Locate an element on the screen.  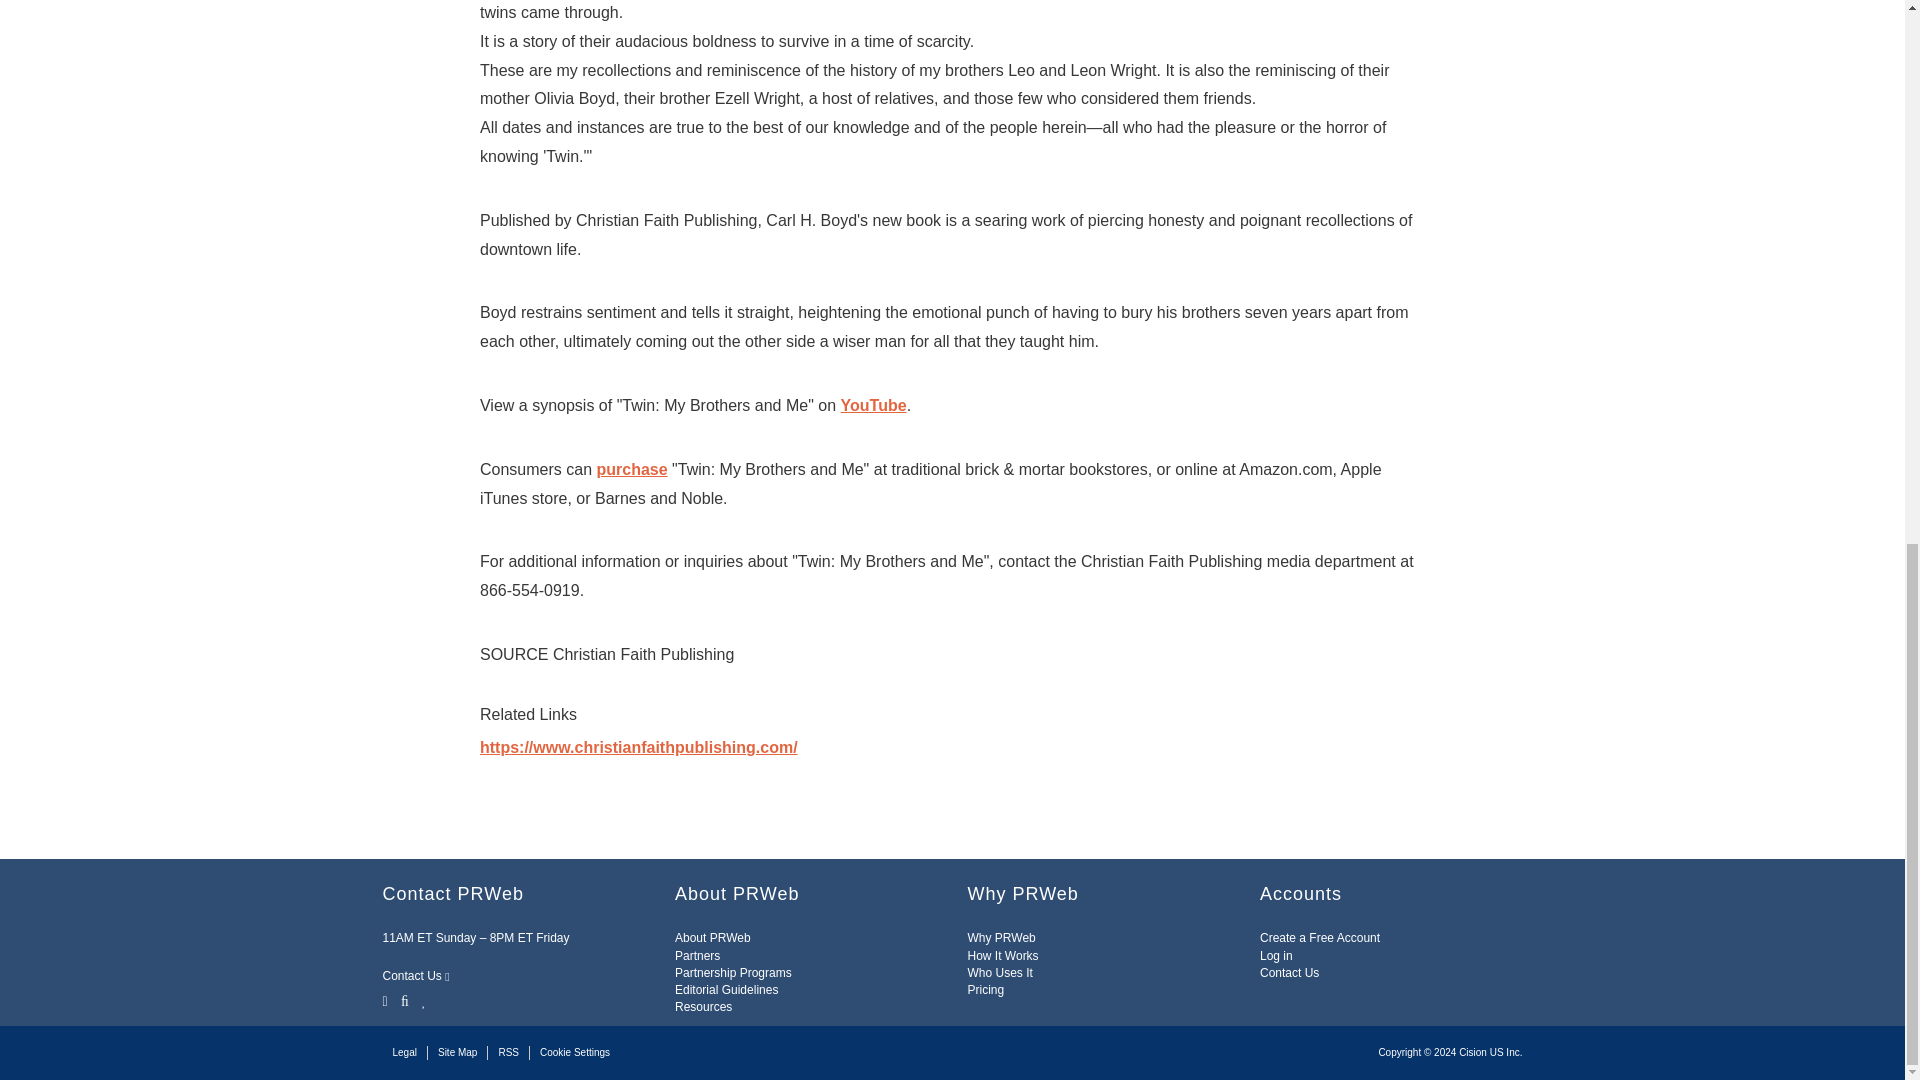
Why PRWeb is located at coordinates (1002, 938).